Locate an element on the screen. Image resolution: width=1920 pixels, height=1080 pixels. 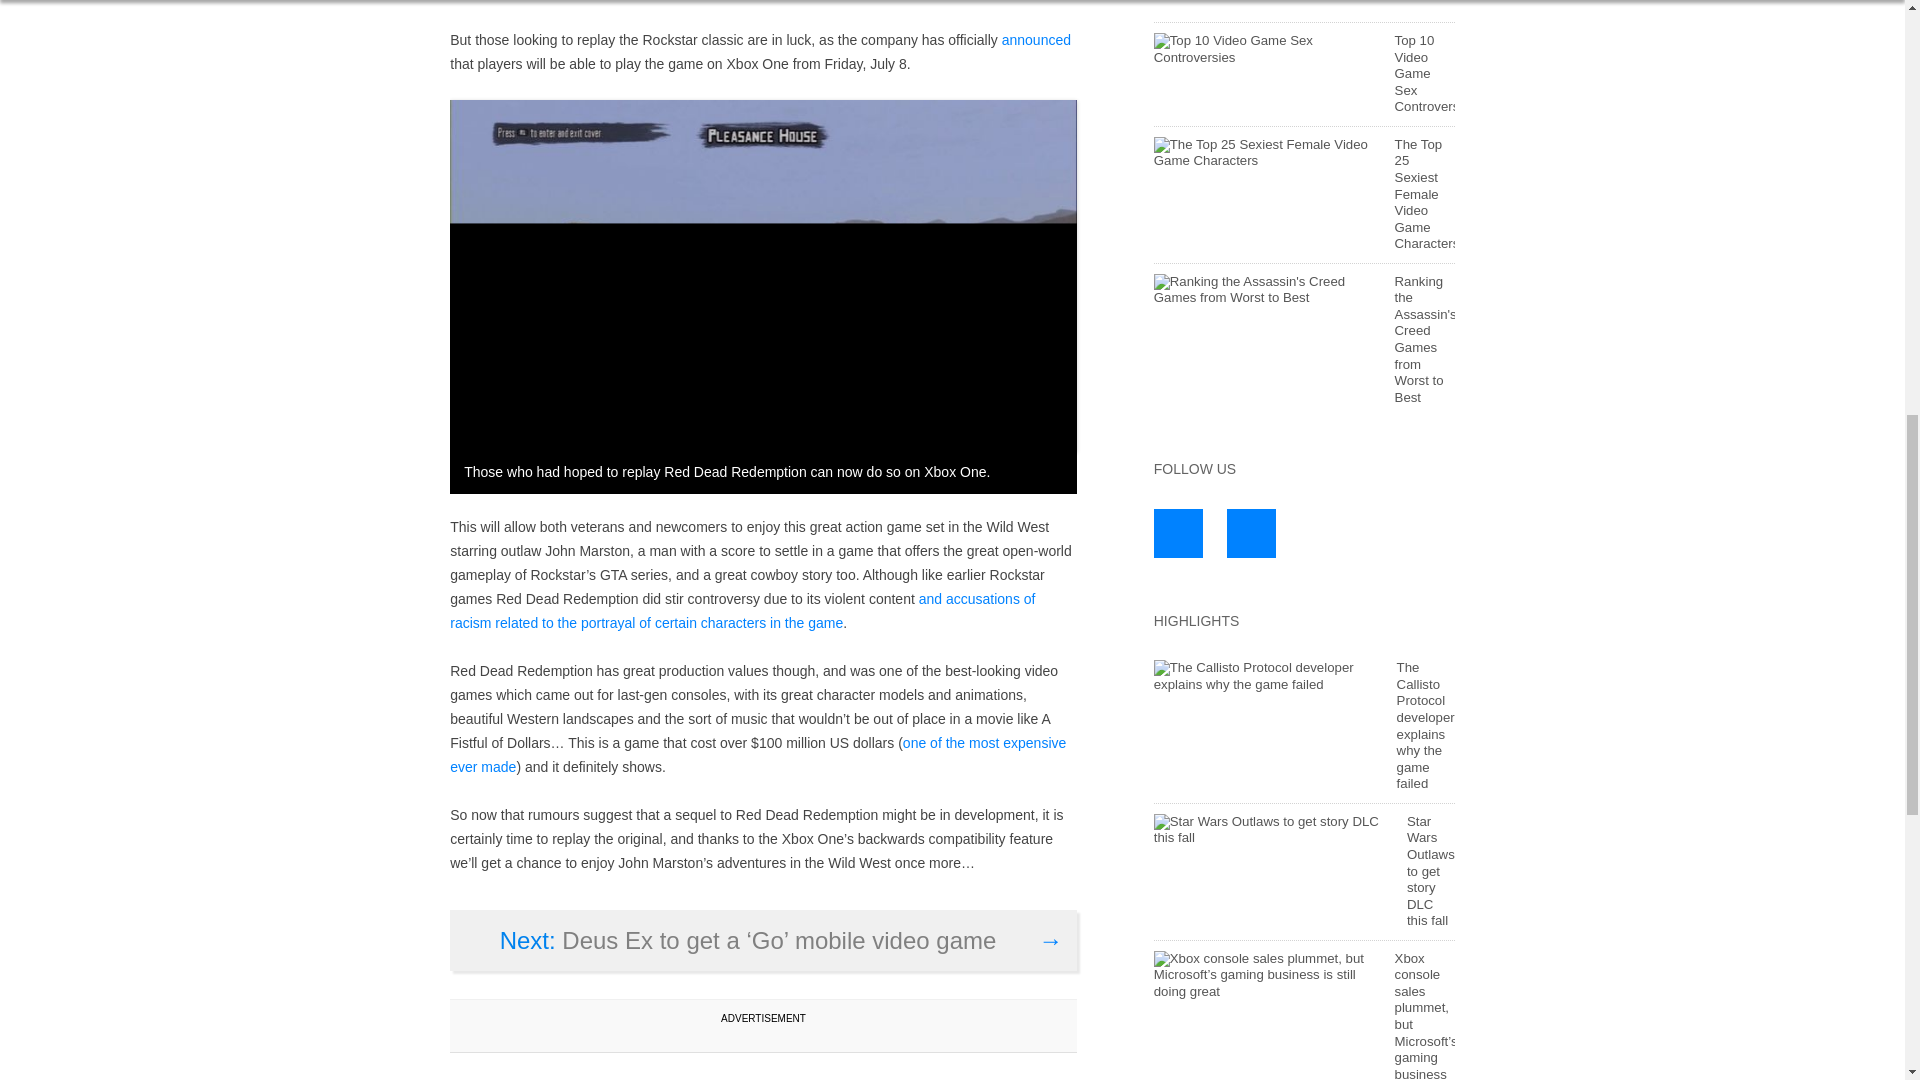
Ranking the Far Cry Games from Best to Worst is located at coordinates (1218, 6).